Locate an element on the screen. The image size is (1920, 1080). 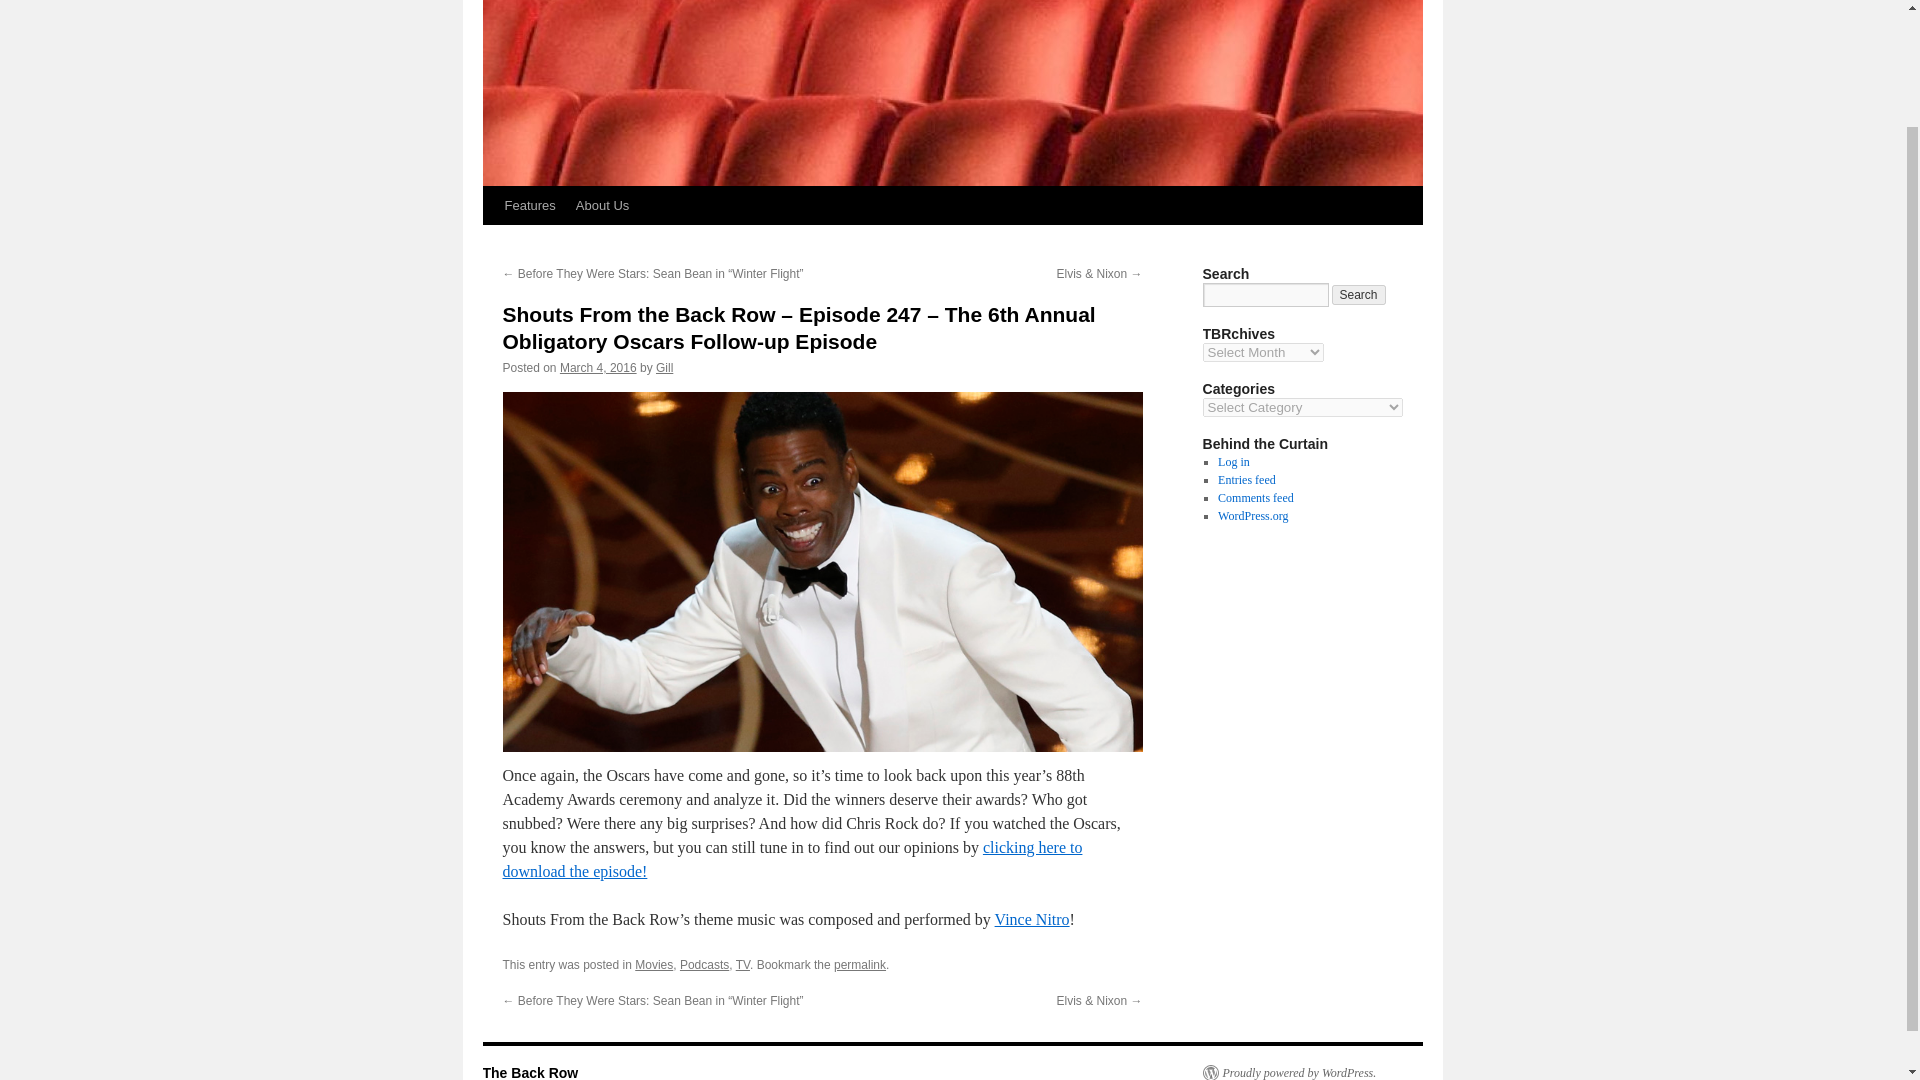
Features is located at coordinates (528, 205).